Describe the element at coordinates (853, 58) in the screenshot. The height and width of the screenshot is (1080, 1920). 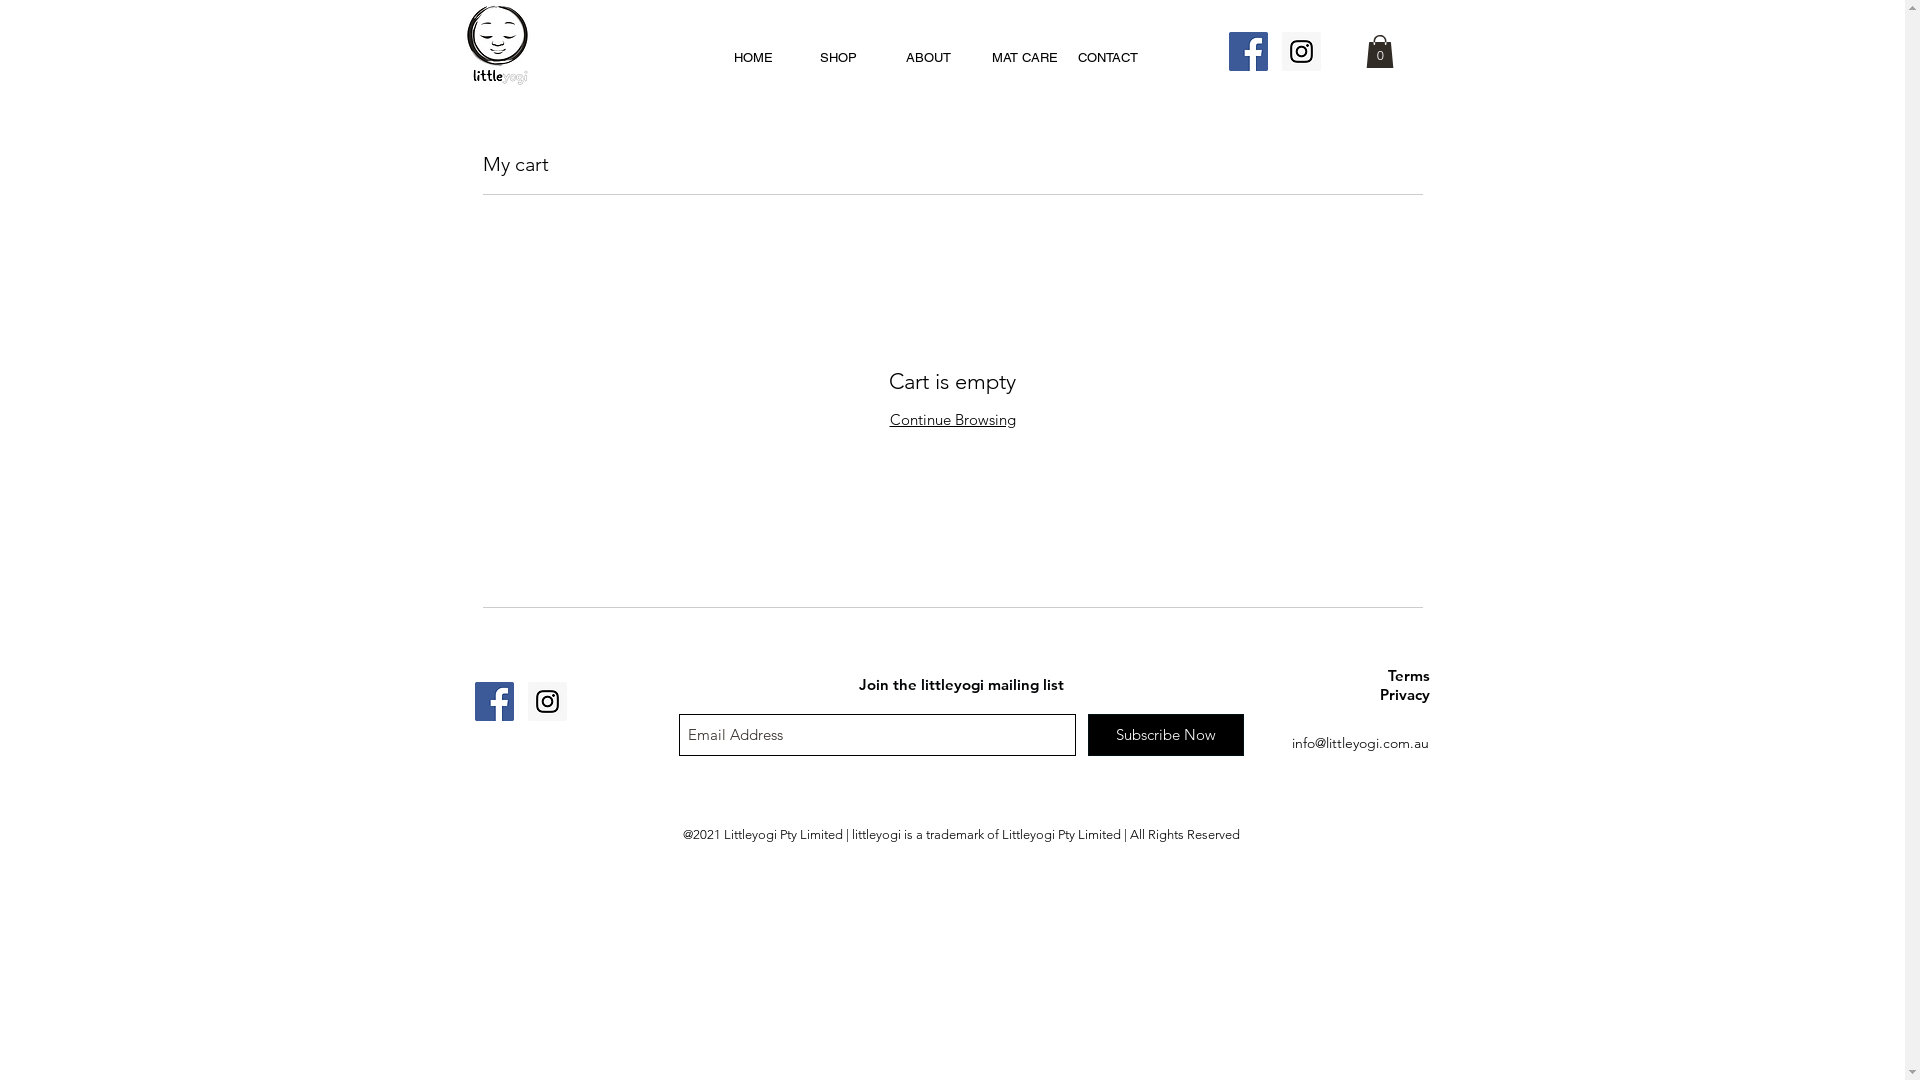
I see `SHOP` at that location.